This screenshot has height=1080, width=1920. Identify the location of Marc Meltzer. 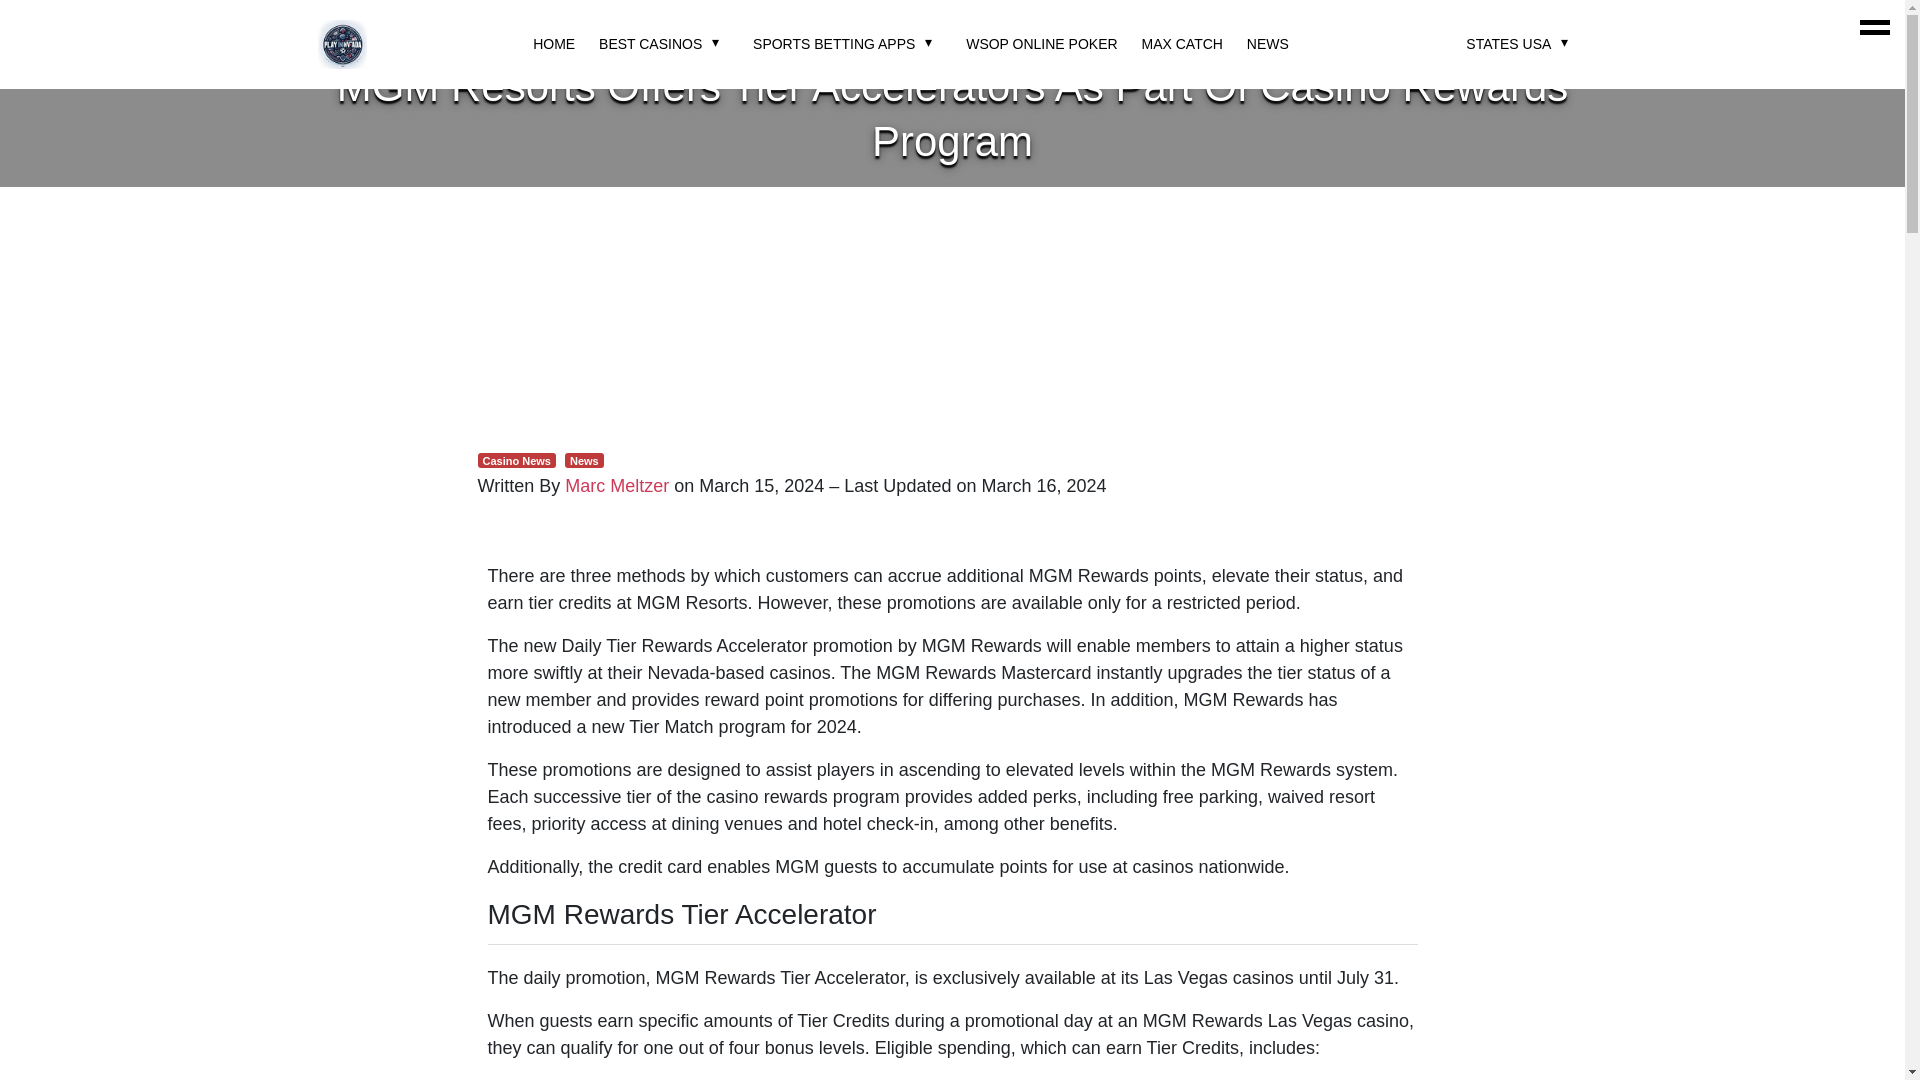
(616, 486).